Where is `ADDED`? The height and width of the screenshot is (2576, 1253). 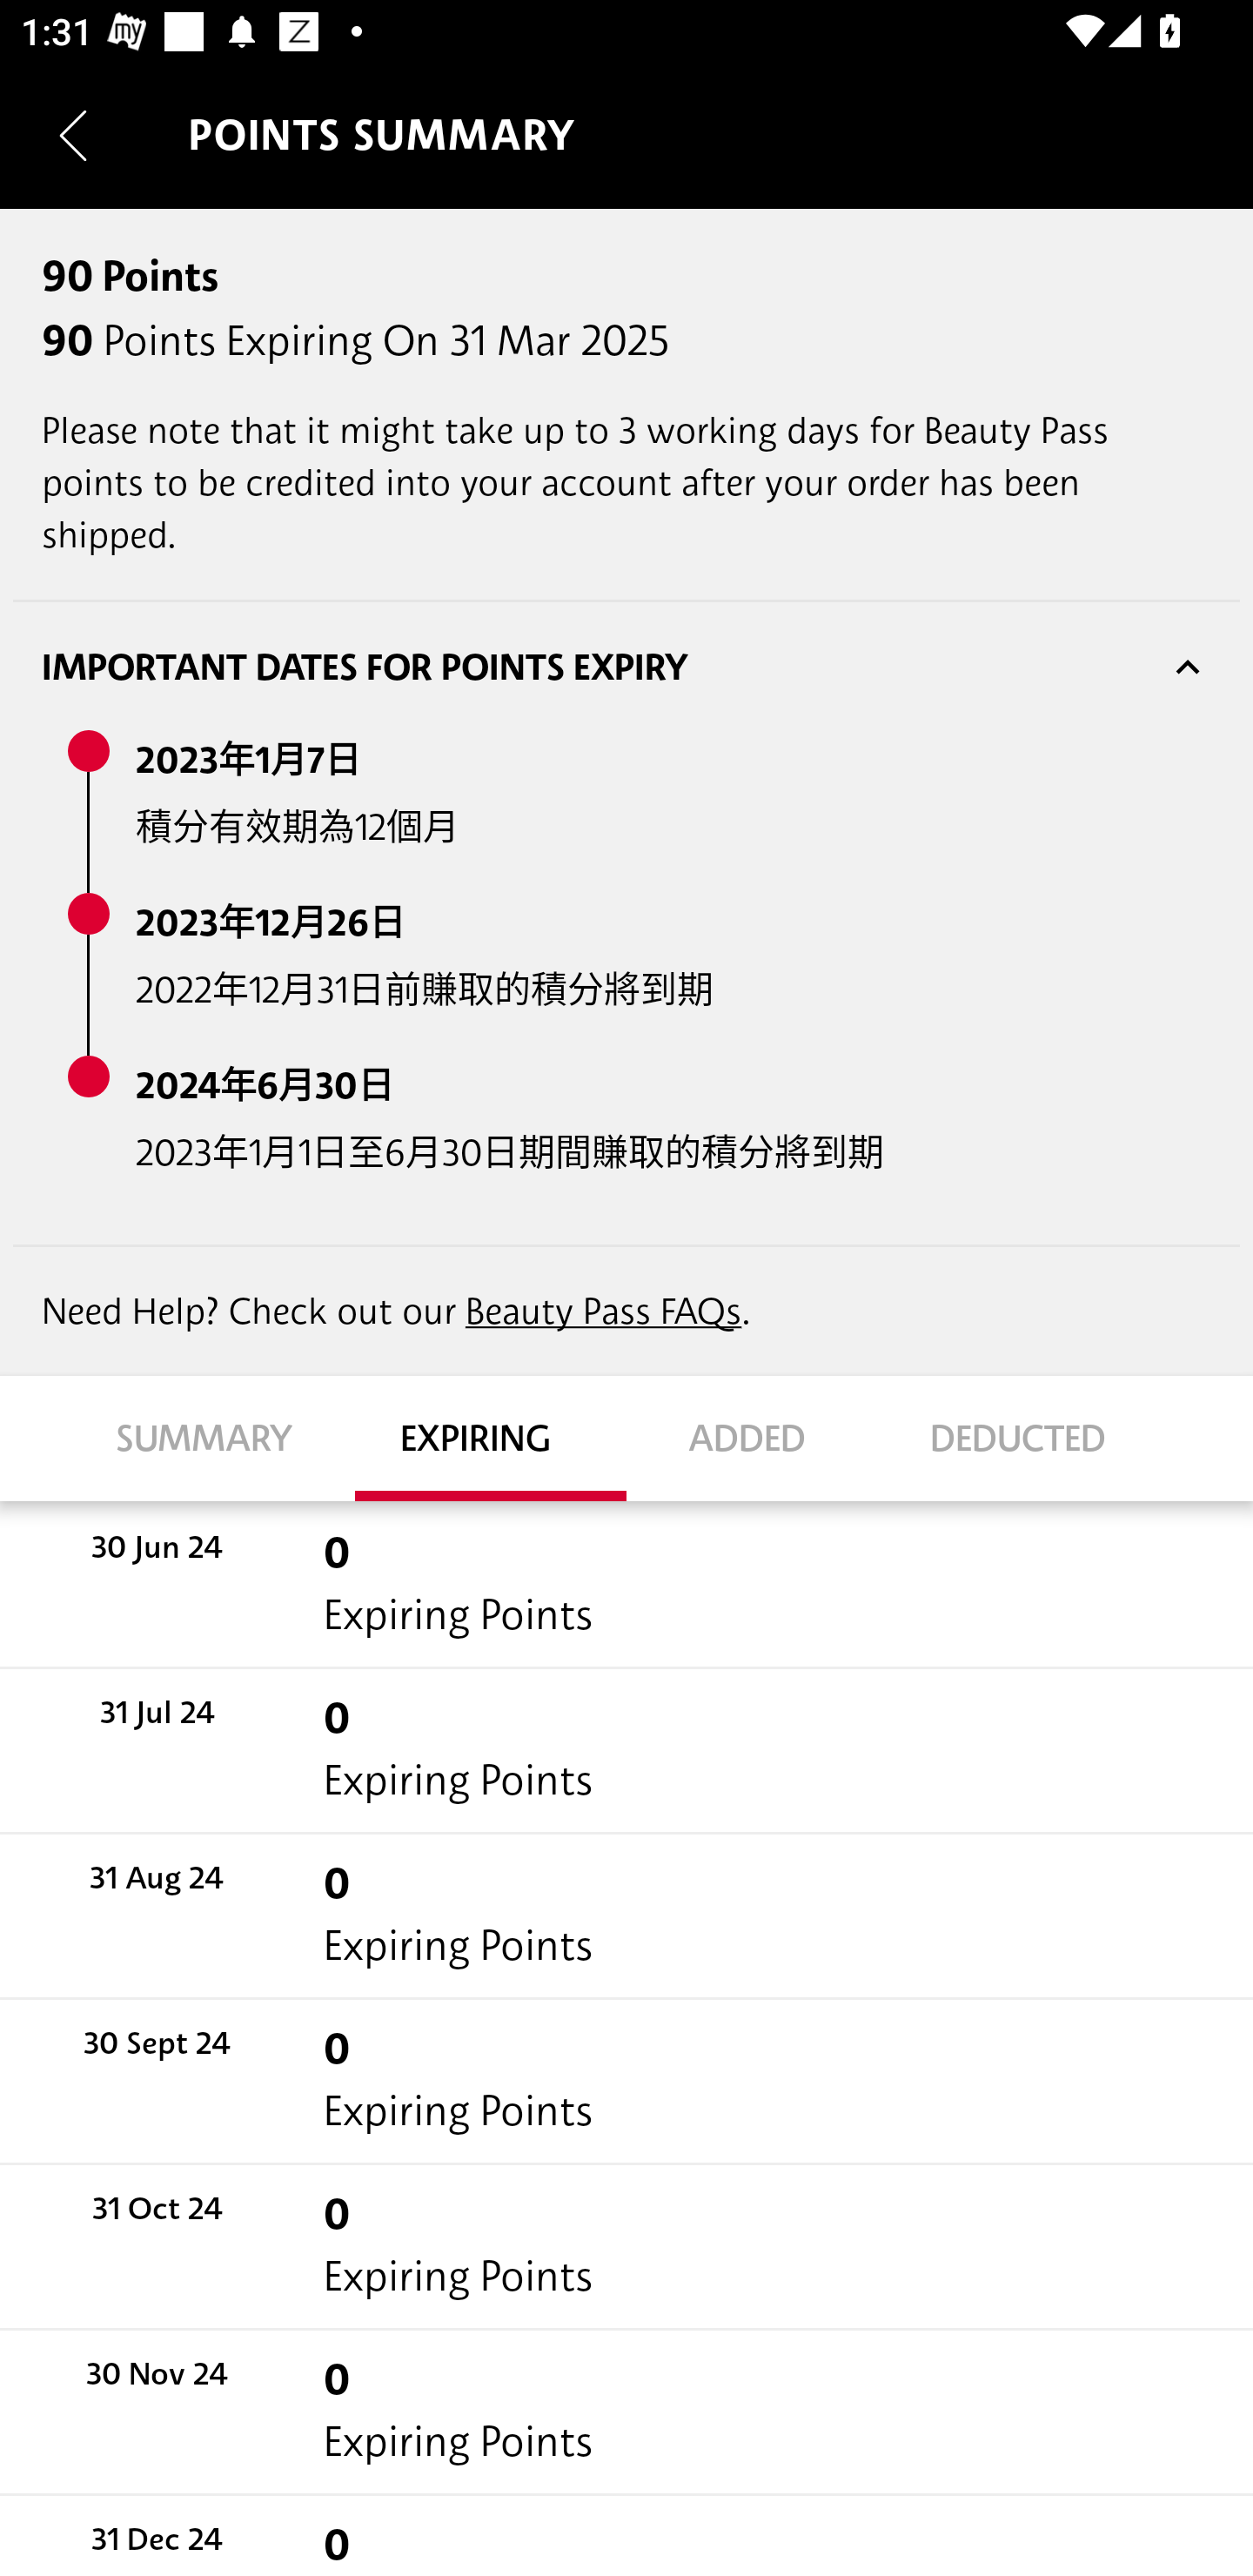
ADDED is located at coordinates (762, 1438).